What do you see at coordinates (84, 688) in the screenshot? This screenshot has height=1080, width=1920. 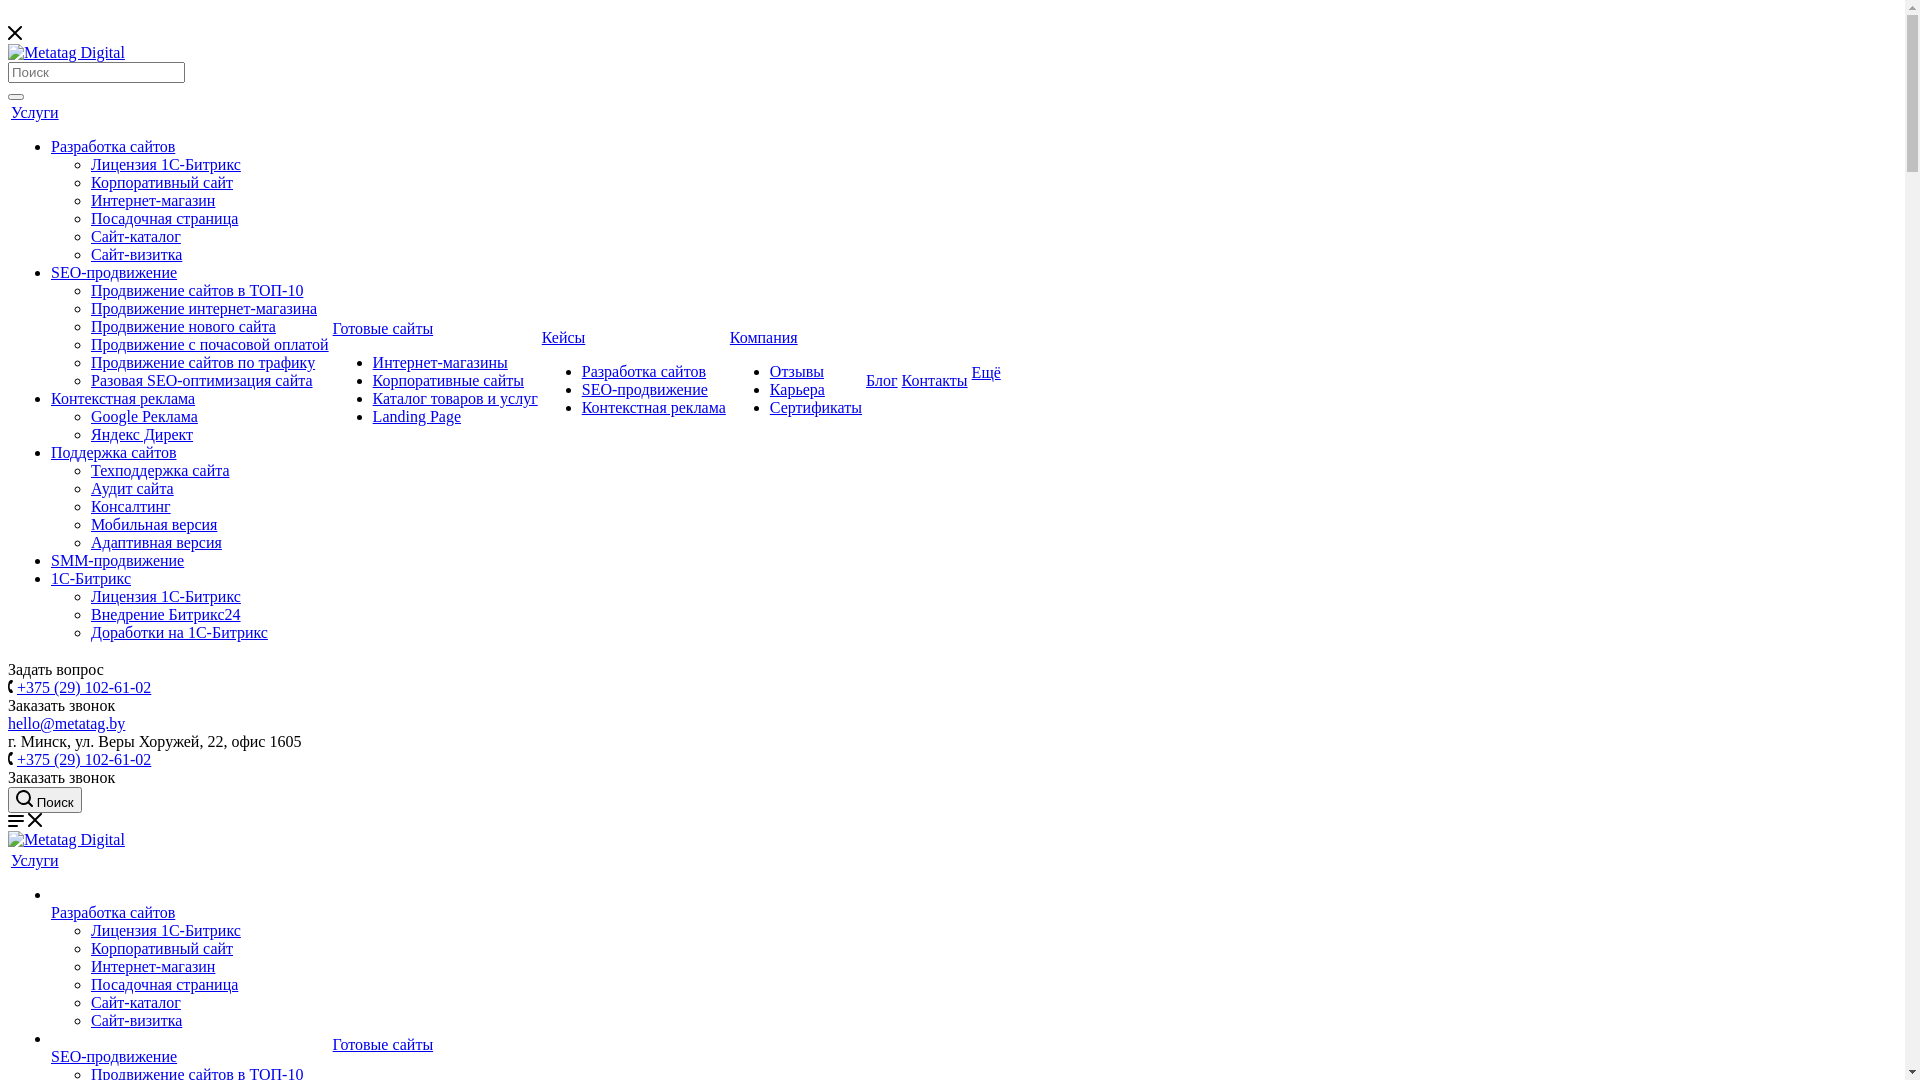 I see `+375 (29) 102-61-02` at bounding box center [84, 688].